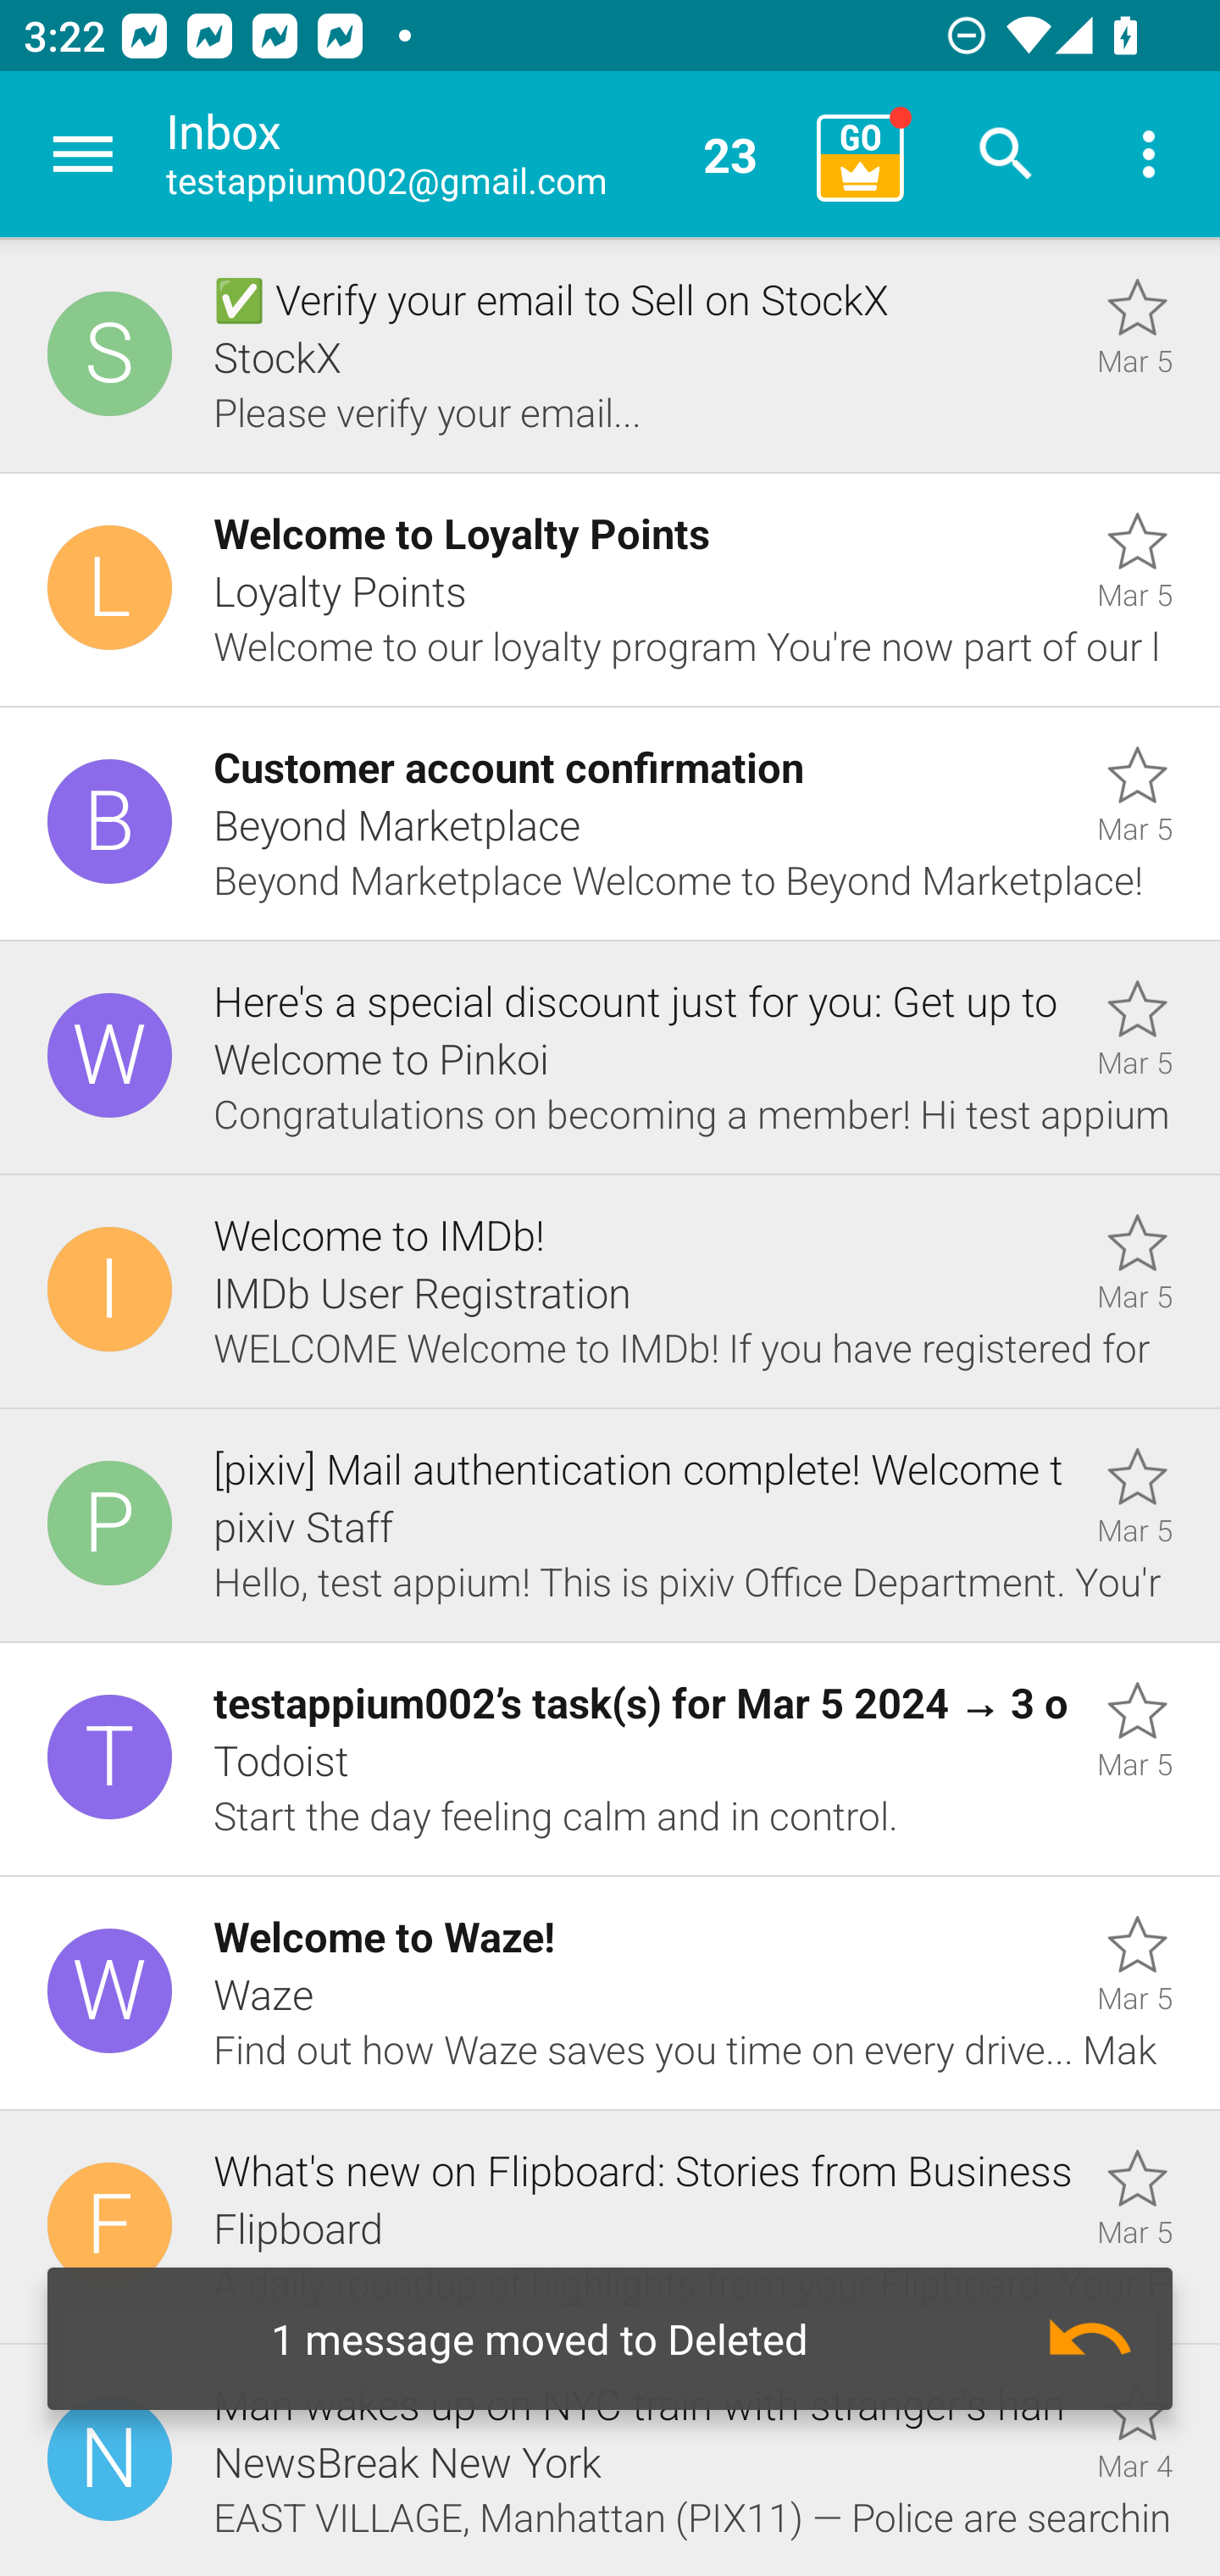 This screenshot has height=2576, width=1220. Describe the element at coordinates (83, 154) in the screenshot. I see `Navigate up` at that location.